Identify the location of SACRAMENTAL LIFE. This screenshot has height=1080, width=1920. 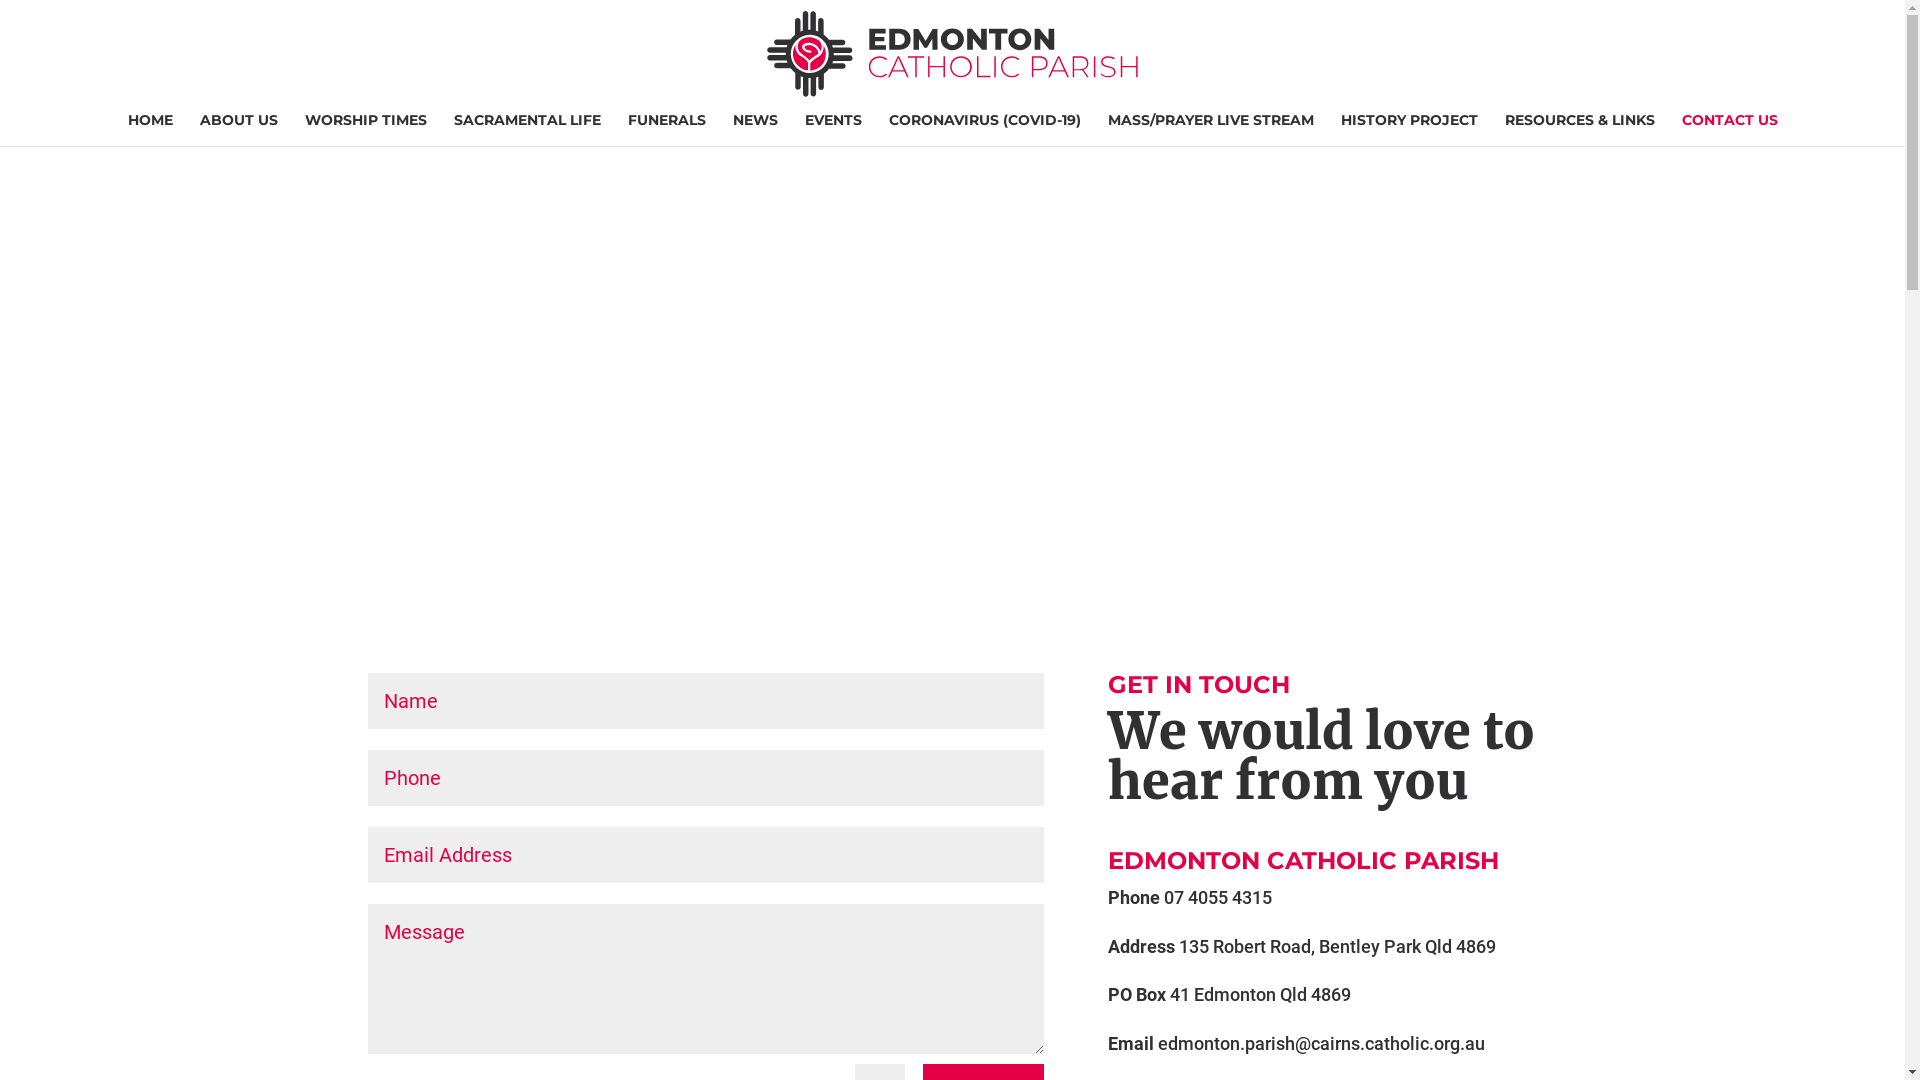
(528, 130).